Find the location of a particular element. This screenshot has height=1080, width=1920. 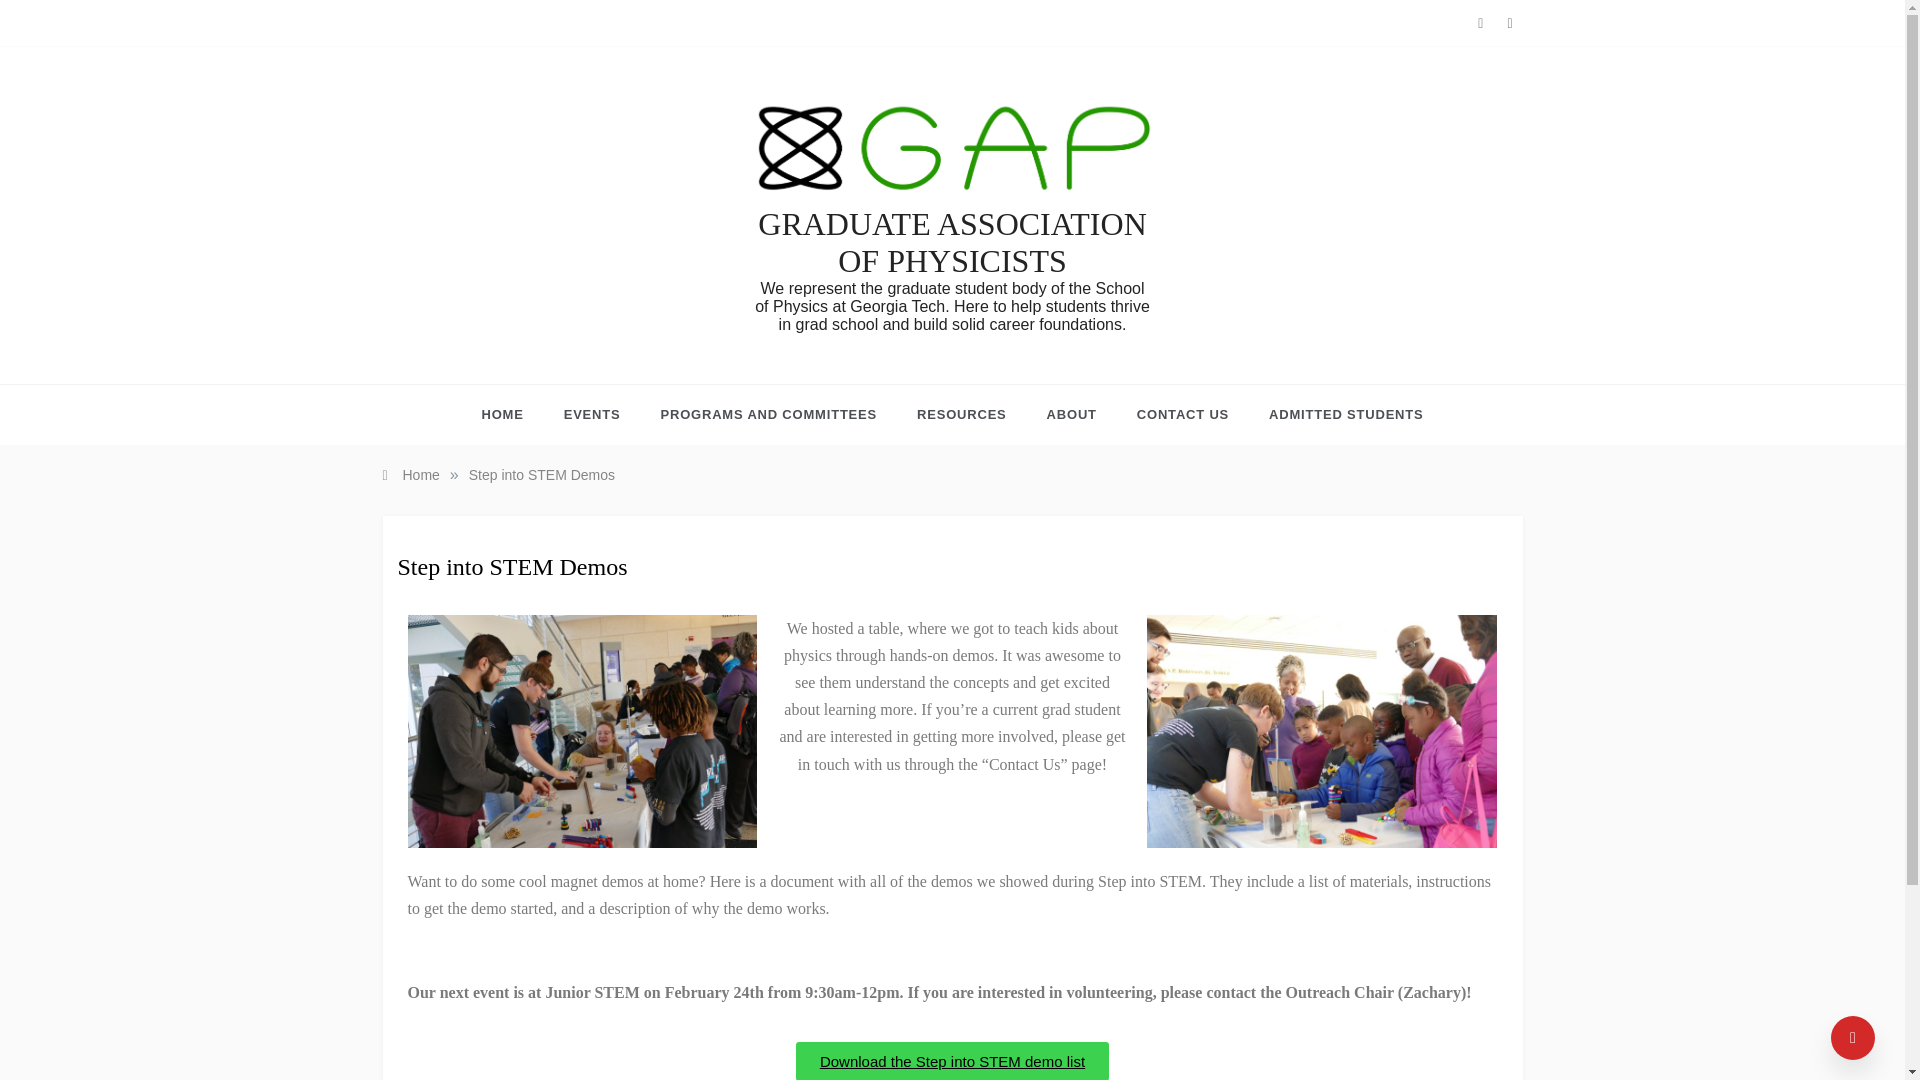

RESOURCES is located at coordinates (962, 414).